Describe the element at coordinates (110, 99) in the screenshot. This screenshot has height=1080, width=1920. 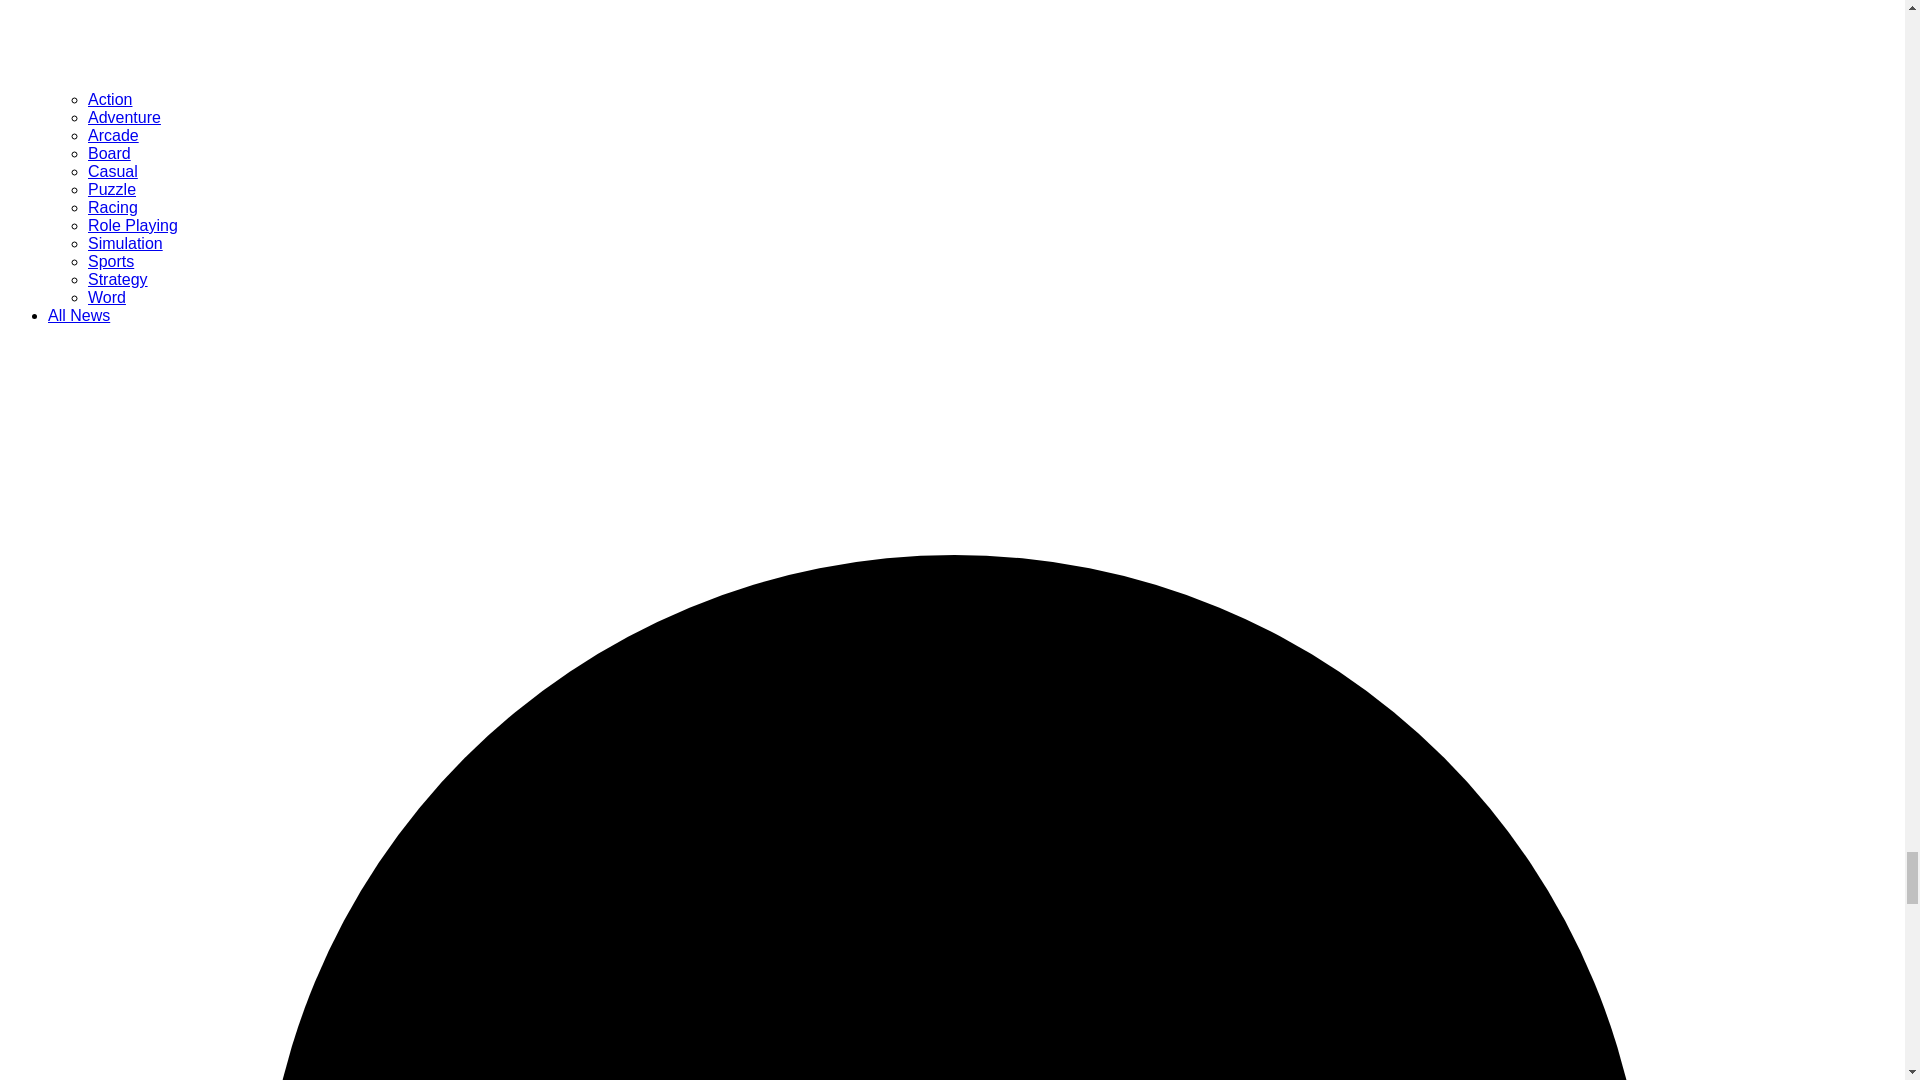
I see `Action` at that location.